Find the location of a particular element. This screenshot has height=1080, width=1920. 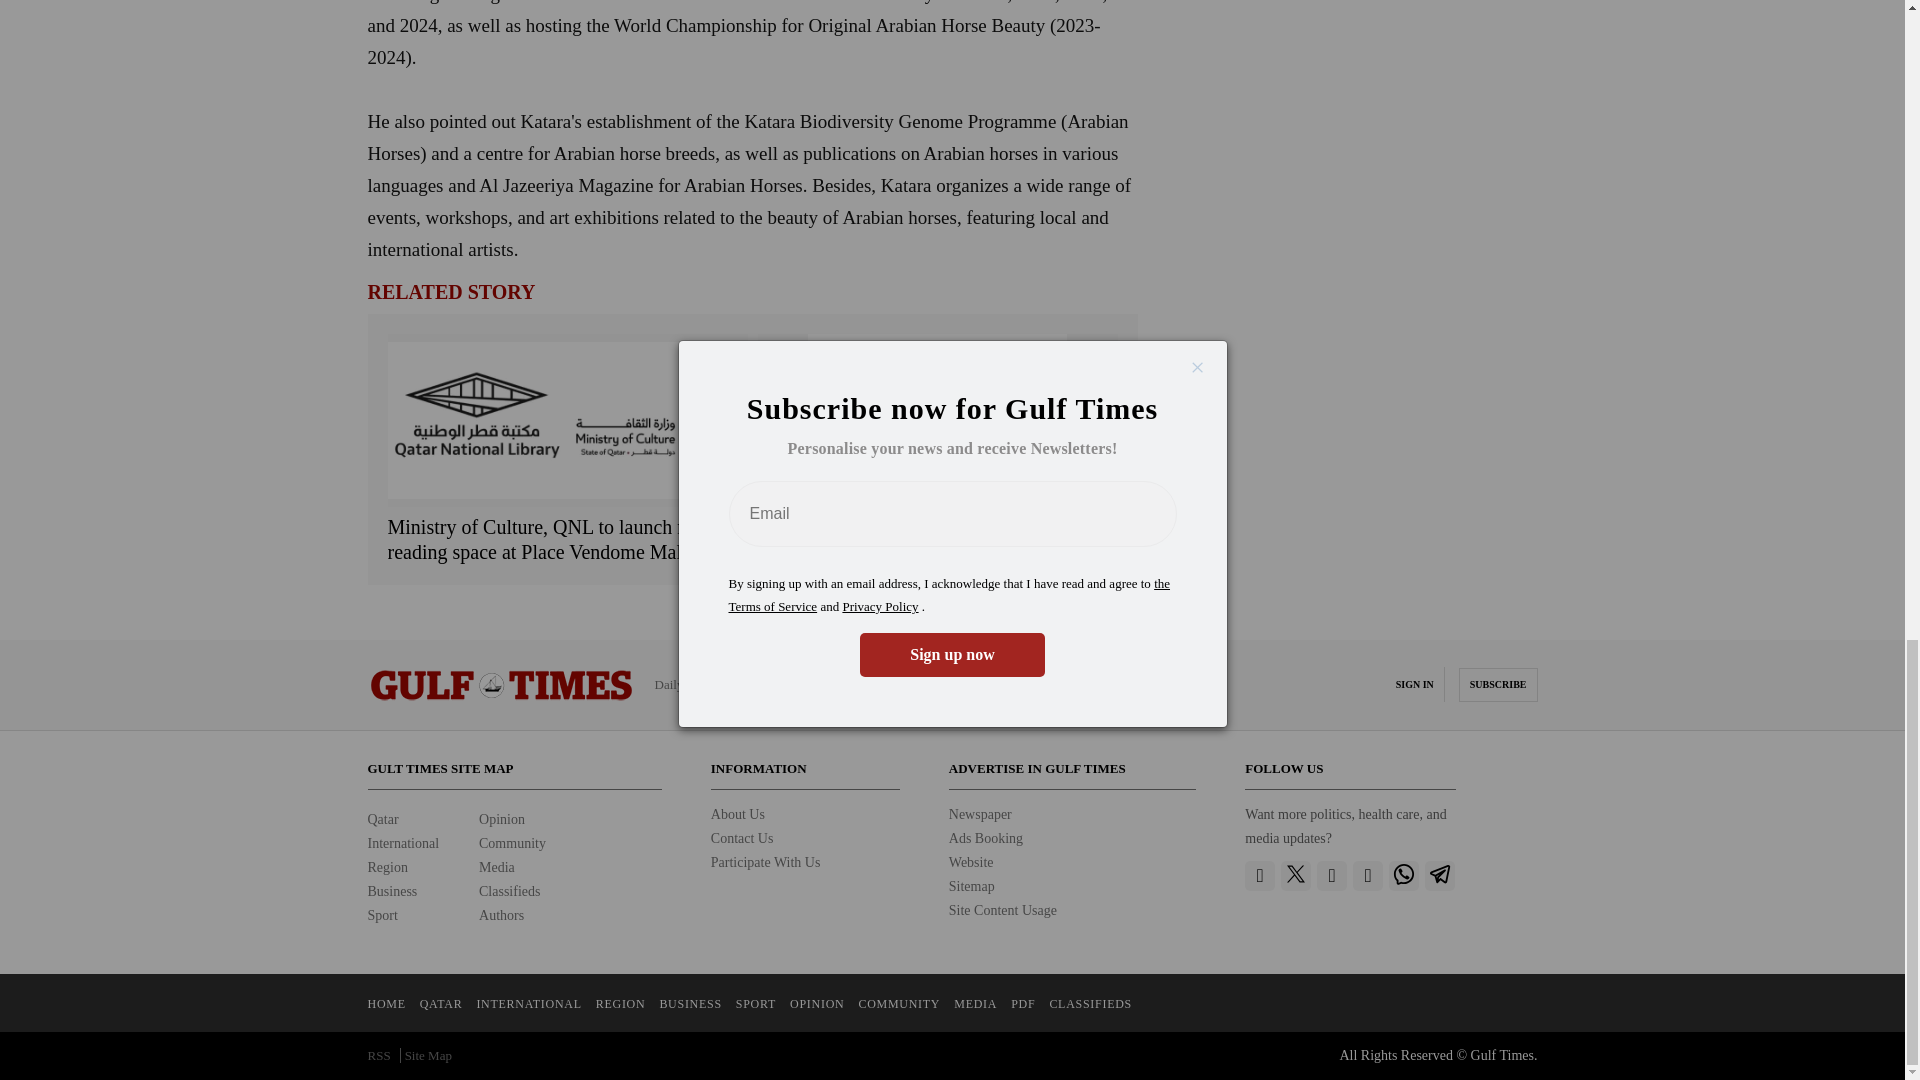

International is located at coordinates (404, 843).